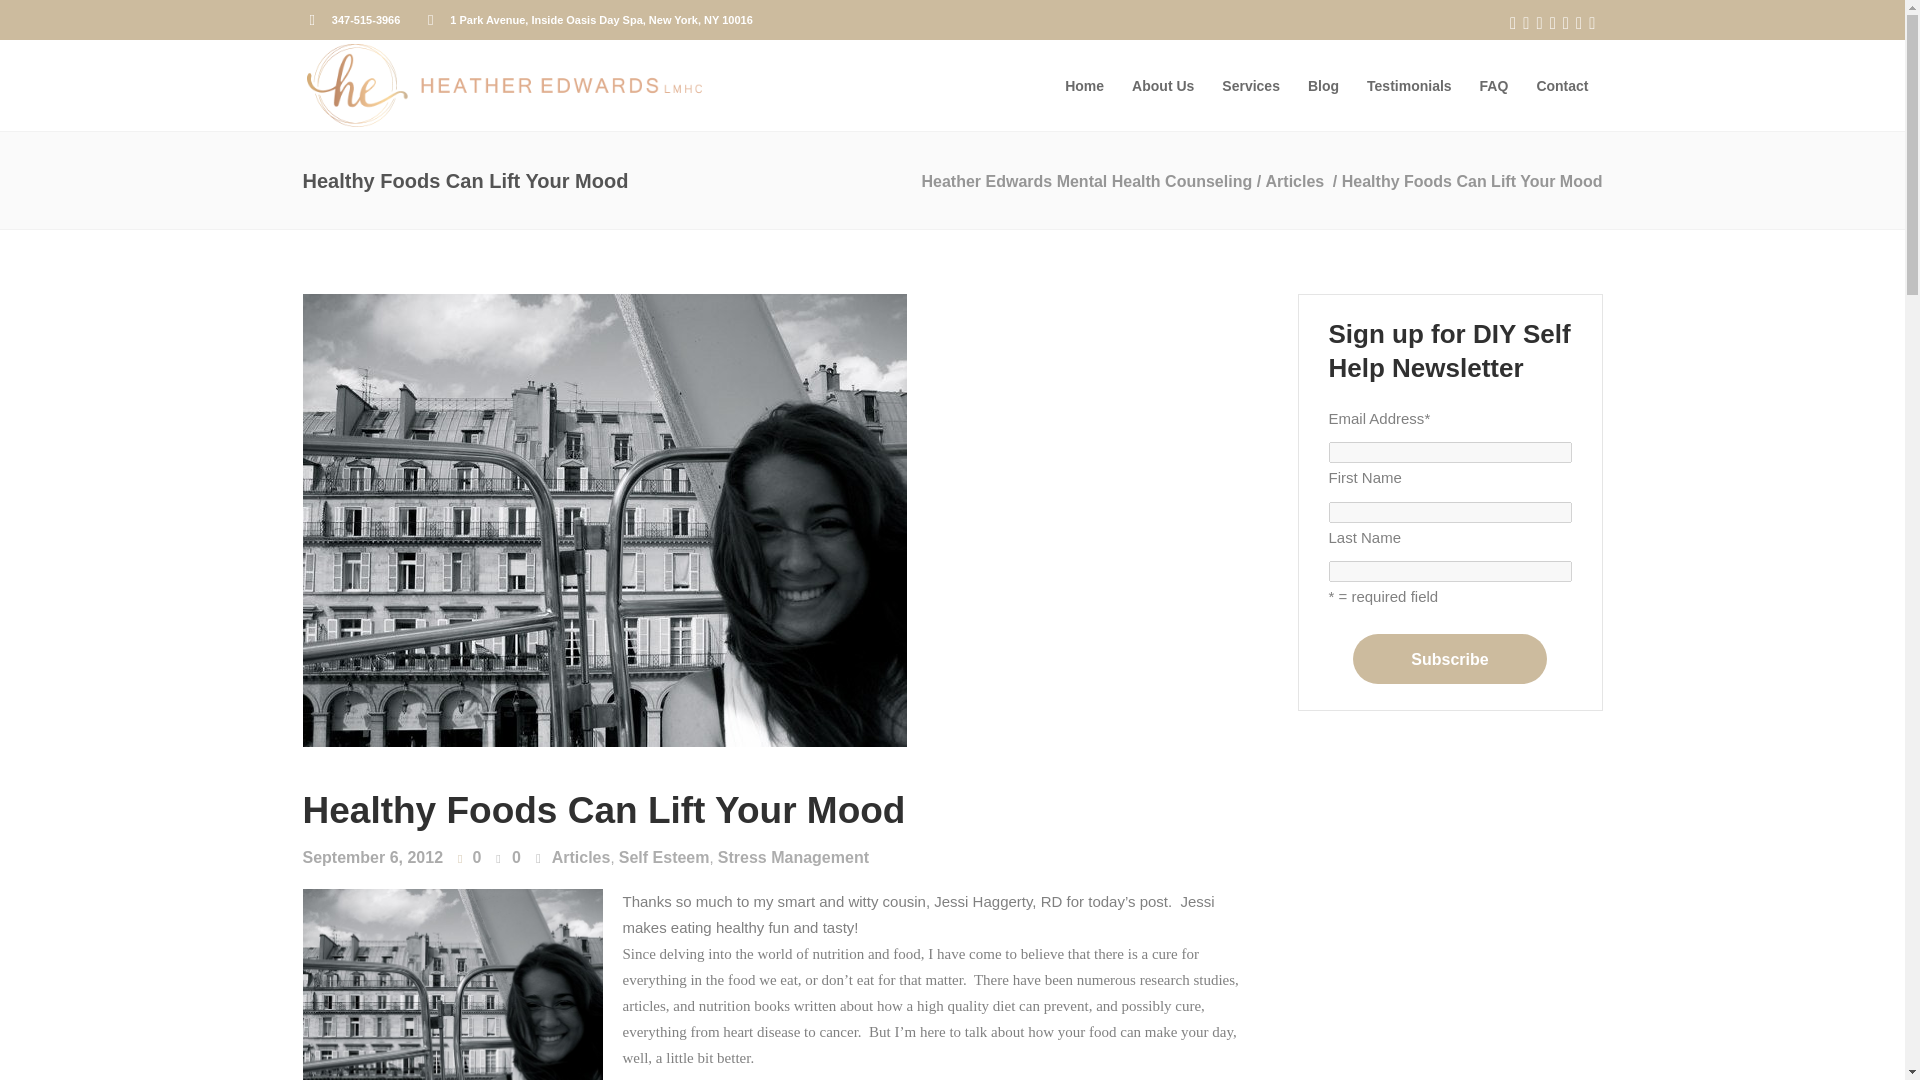  Describe the element at coordinates (602, 810) in the screenshot. I see `Healthy Foods Can Lift Your Mood` at that location.